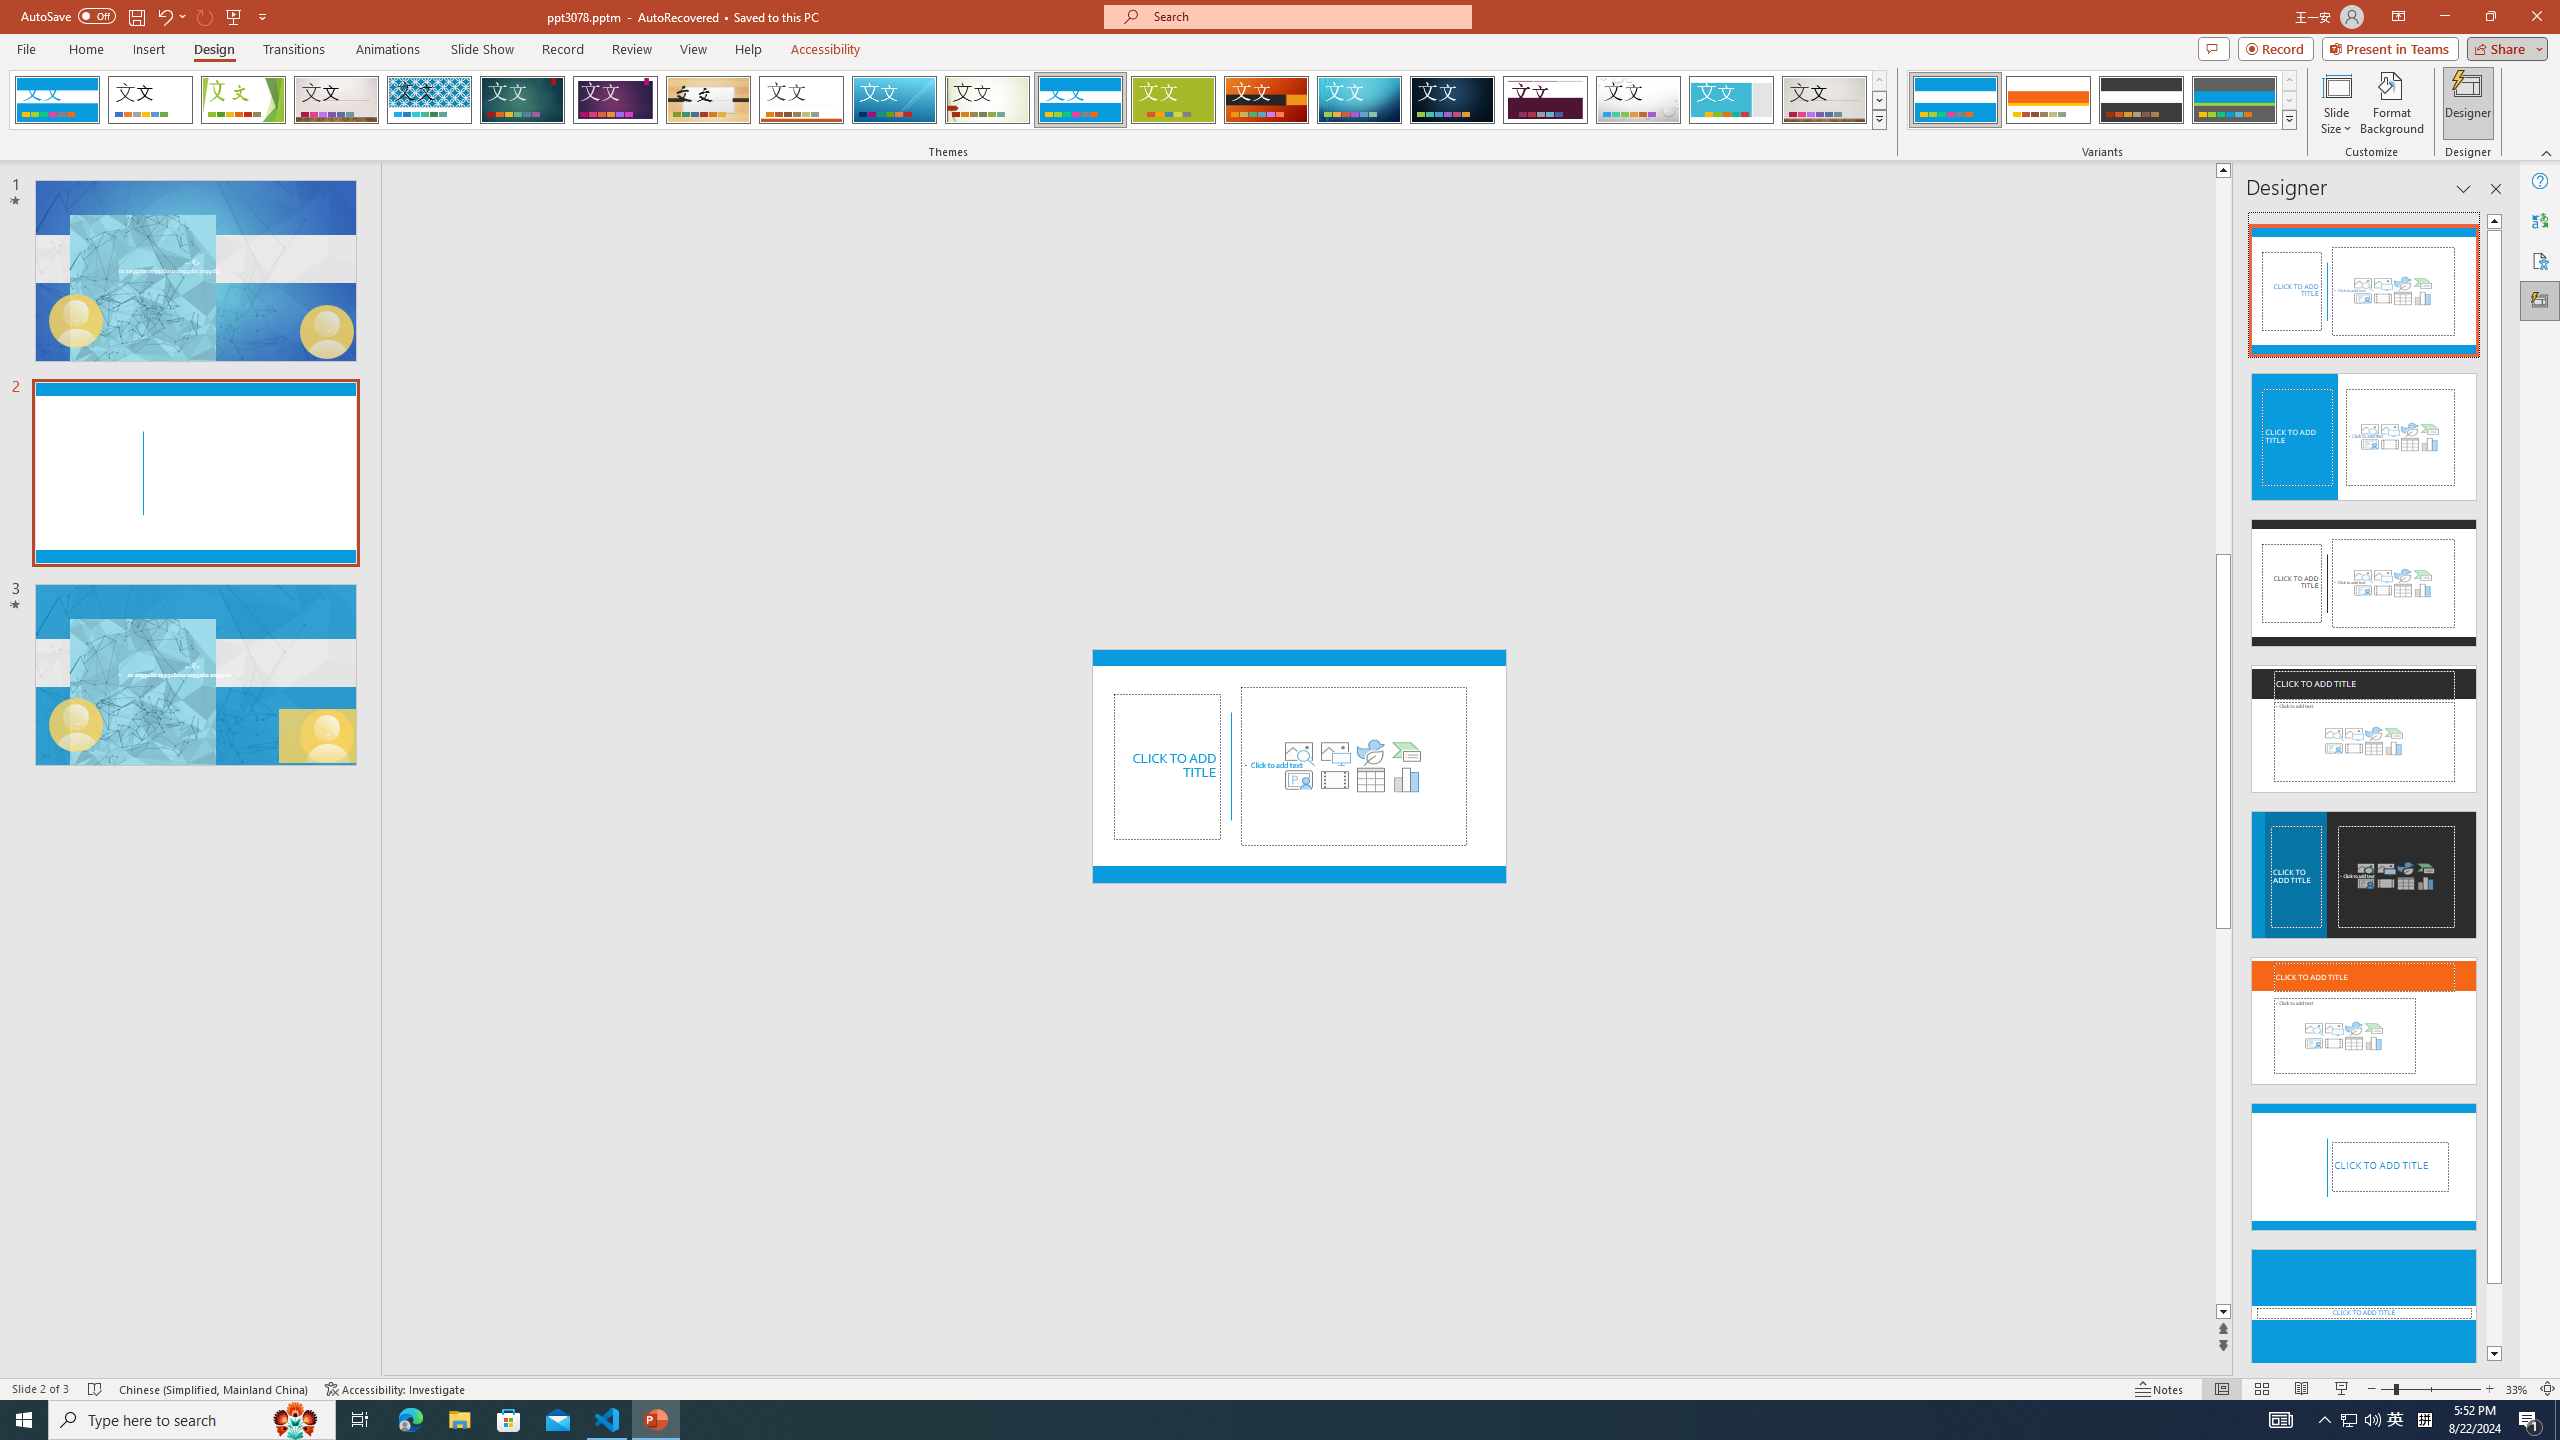  I want to click on Integral, so click(430, 100).